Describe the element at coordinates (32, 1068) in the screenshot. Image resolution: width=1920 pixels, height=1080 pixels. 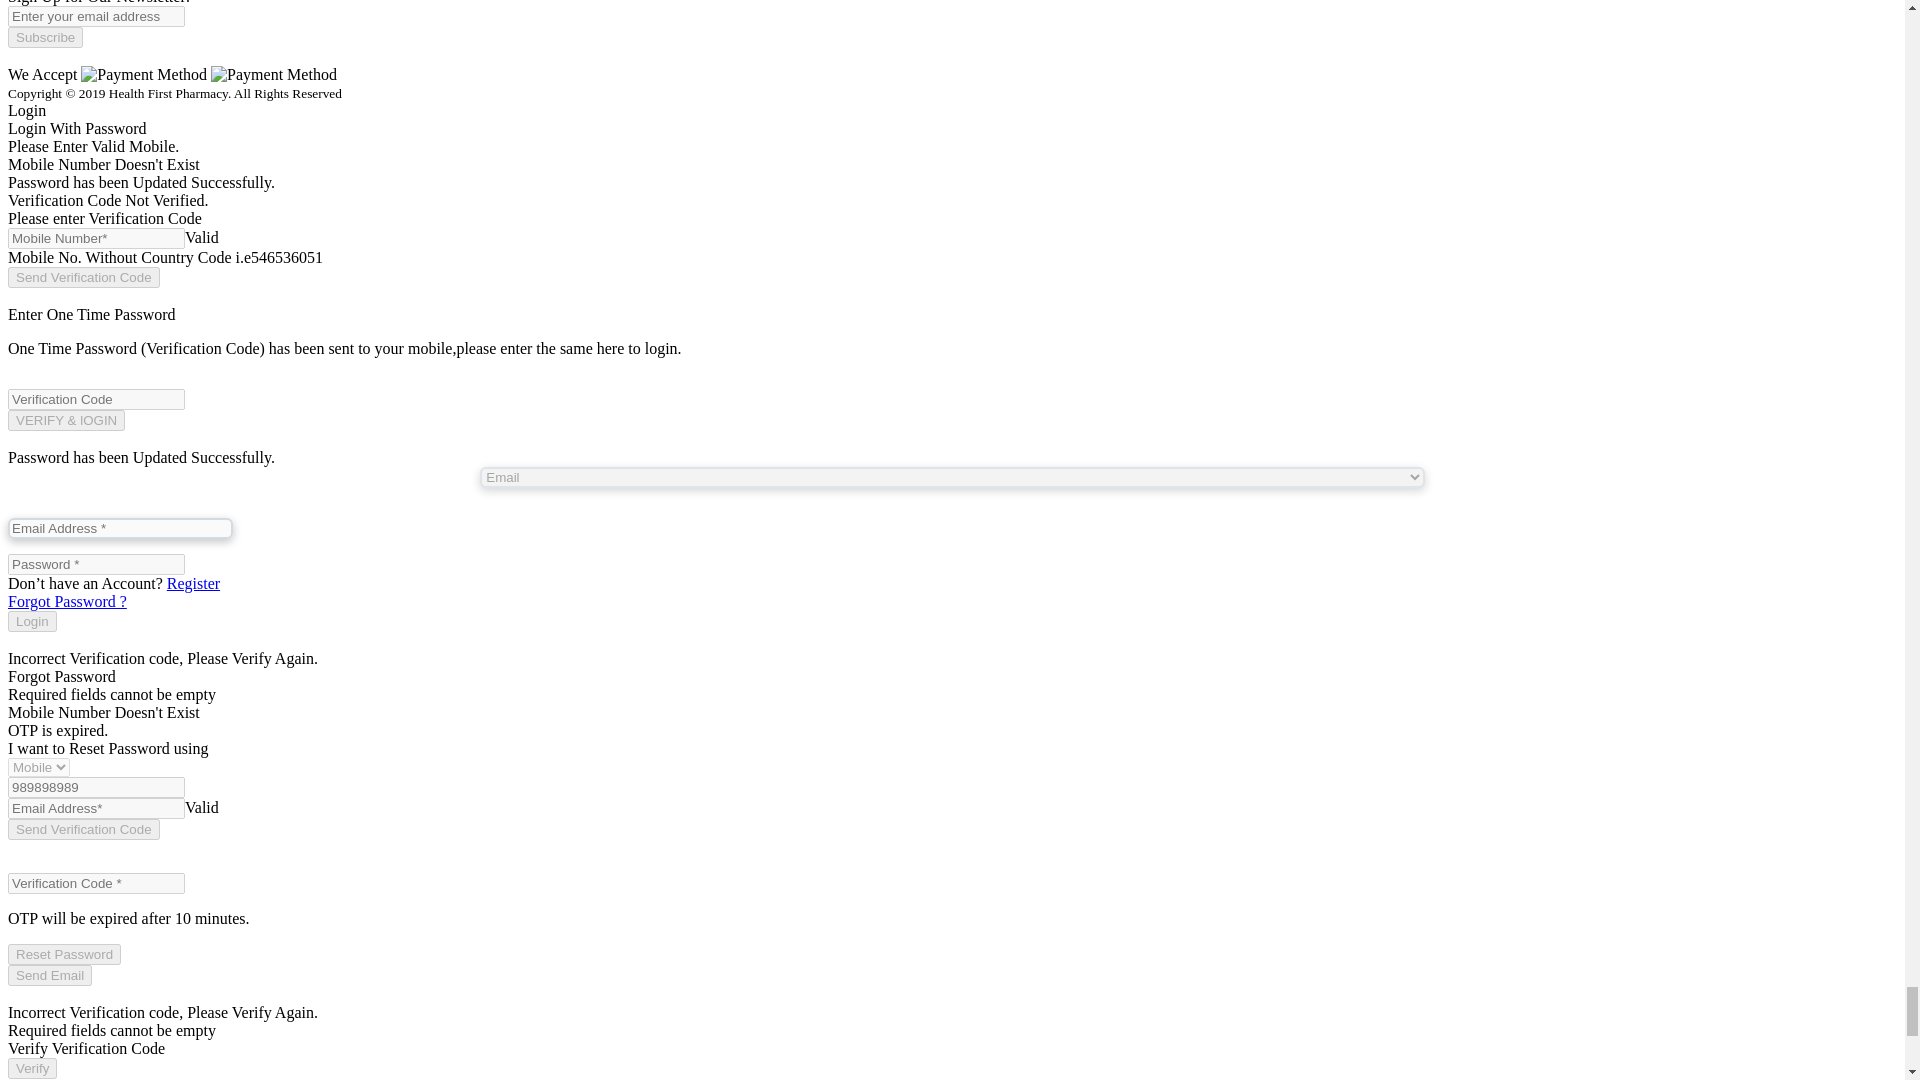
I see `Verify` at that location.